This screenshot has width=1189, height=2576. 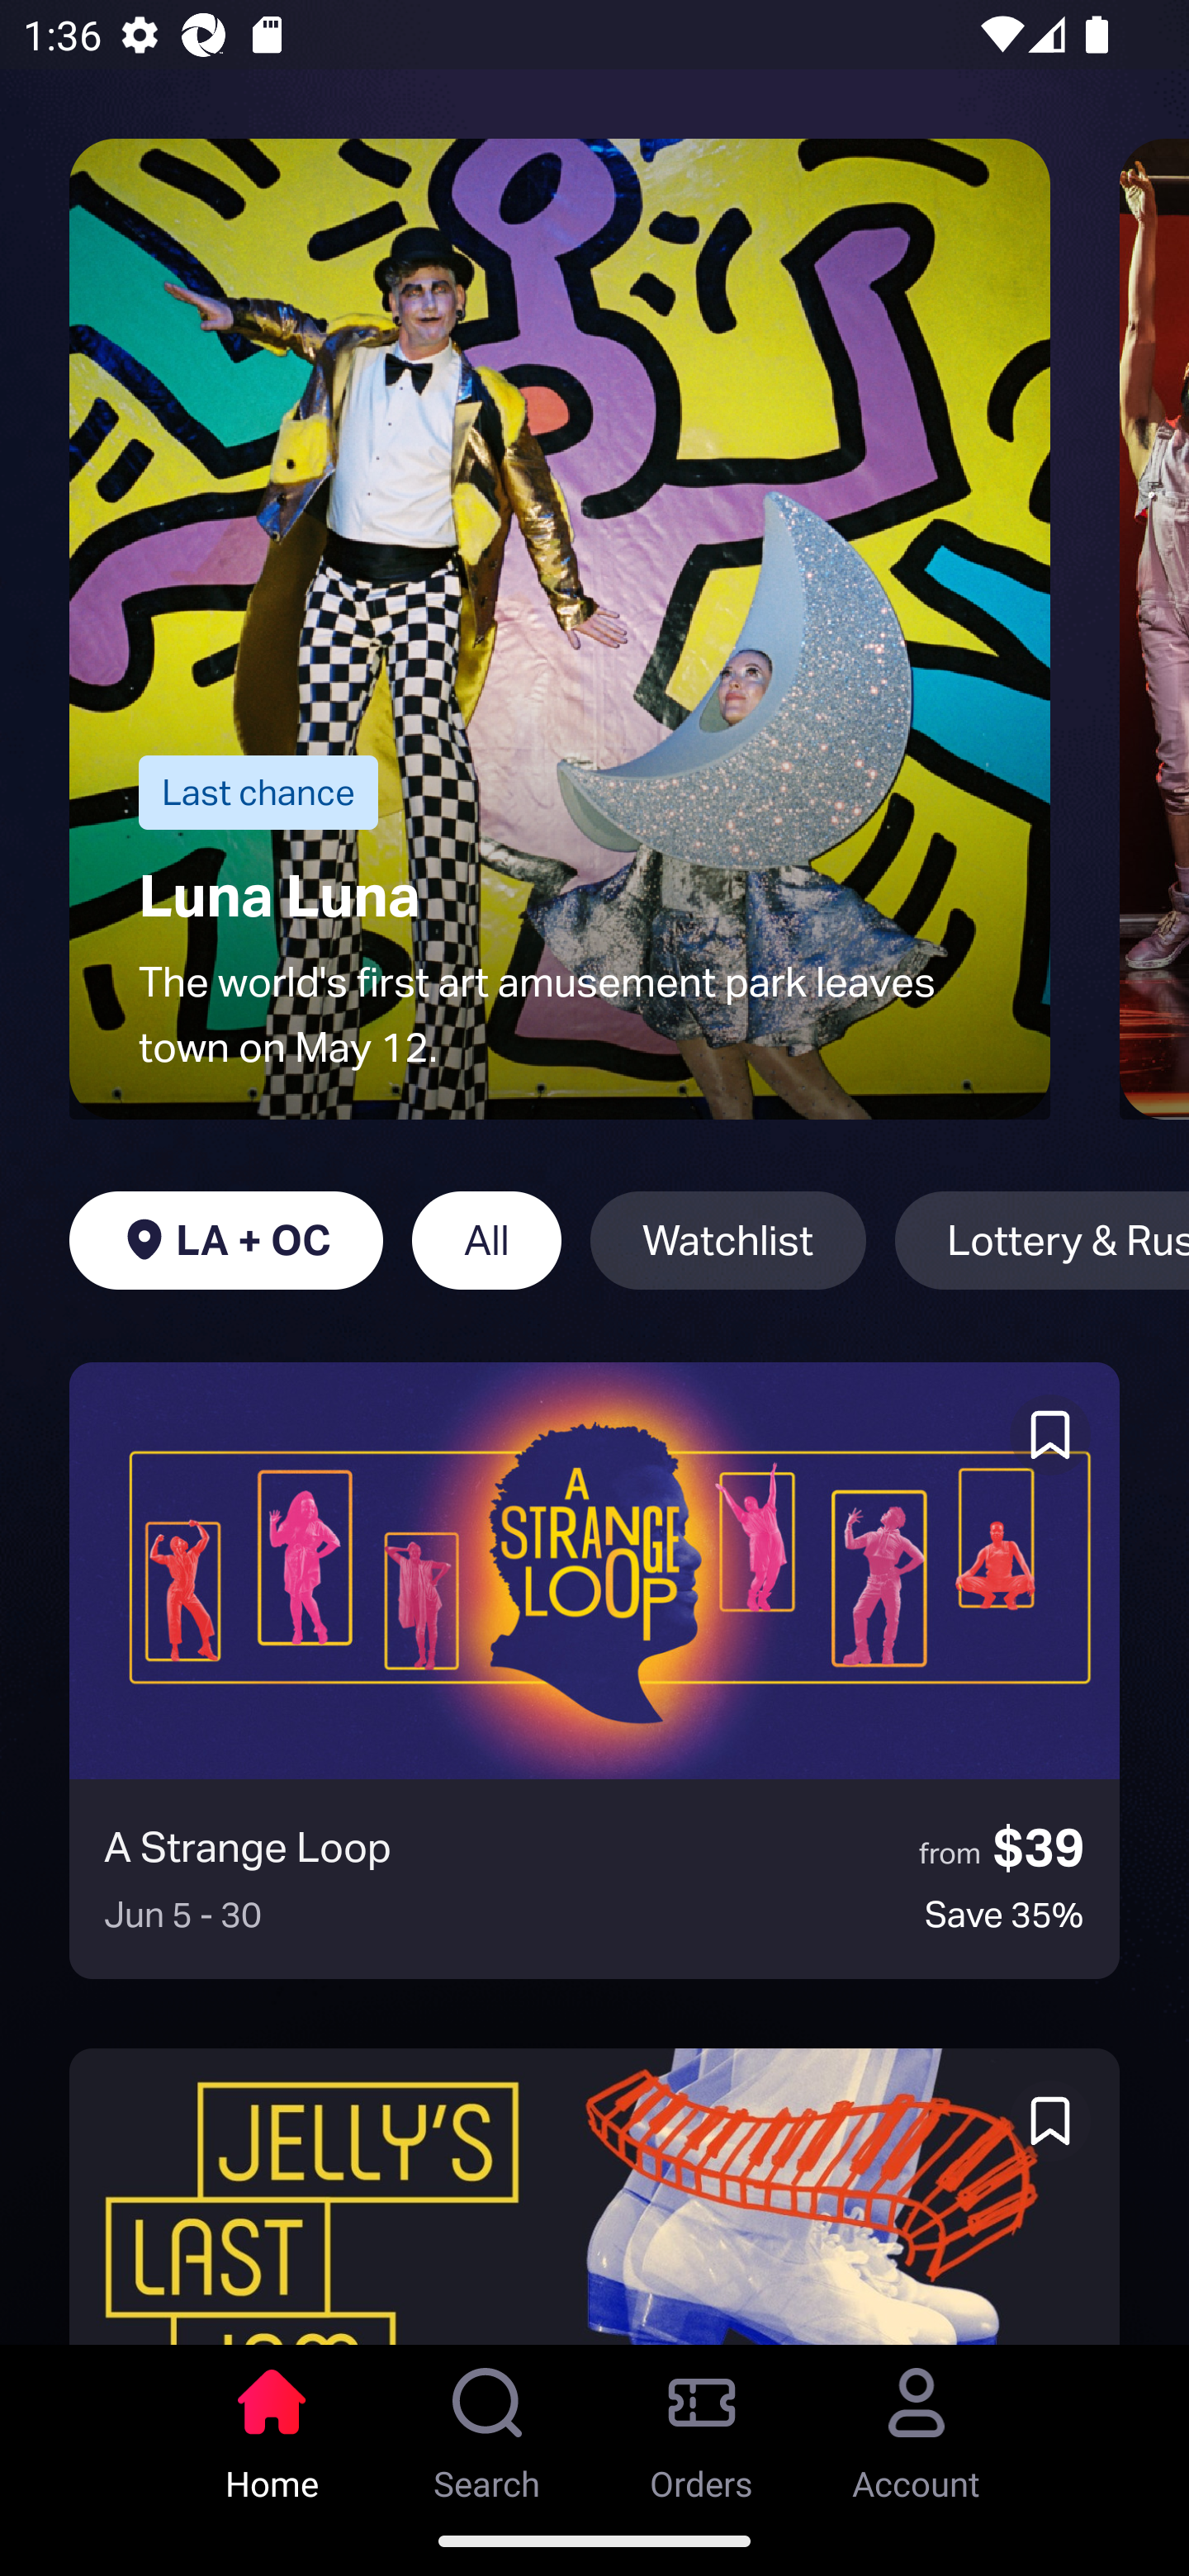 I want to click on LA + OC, so click(x=225, y=1240).